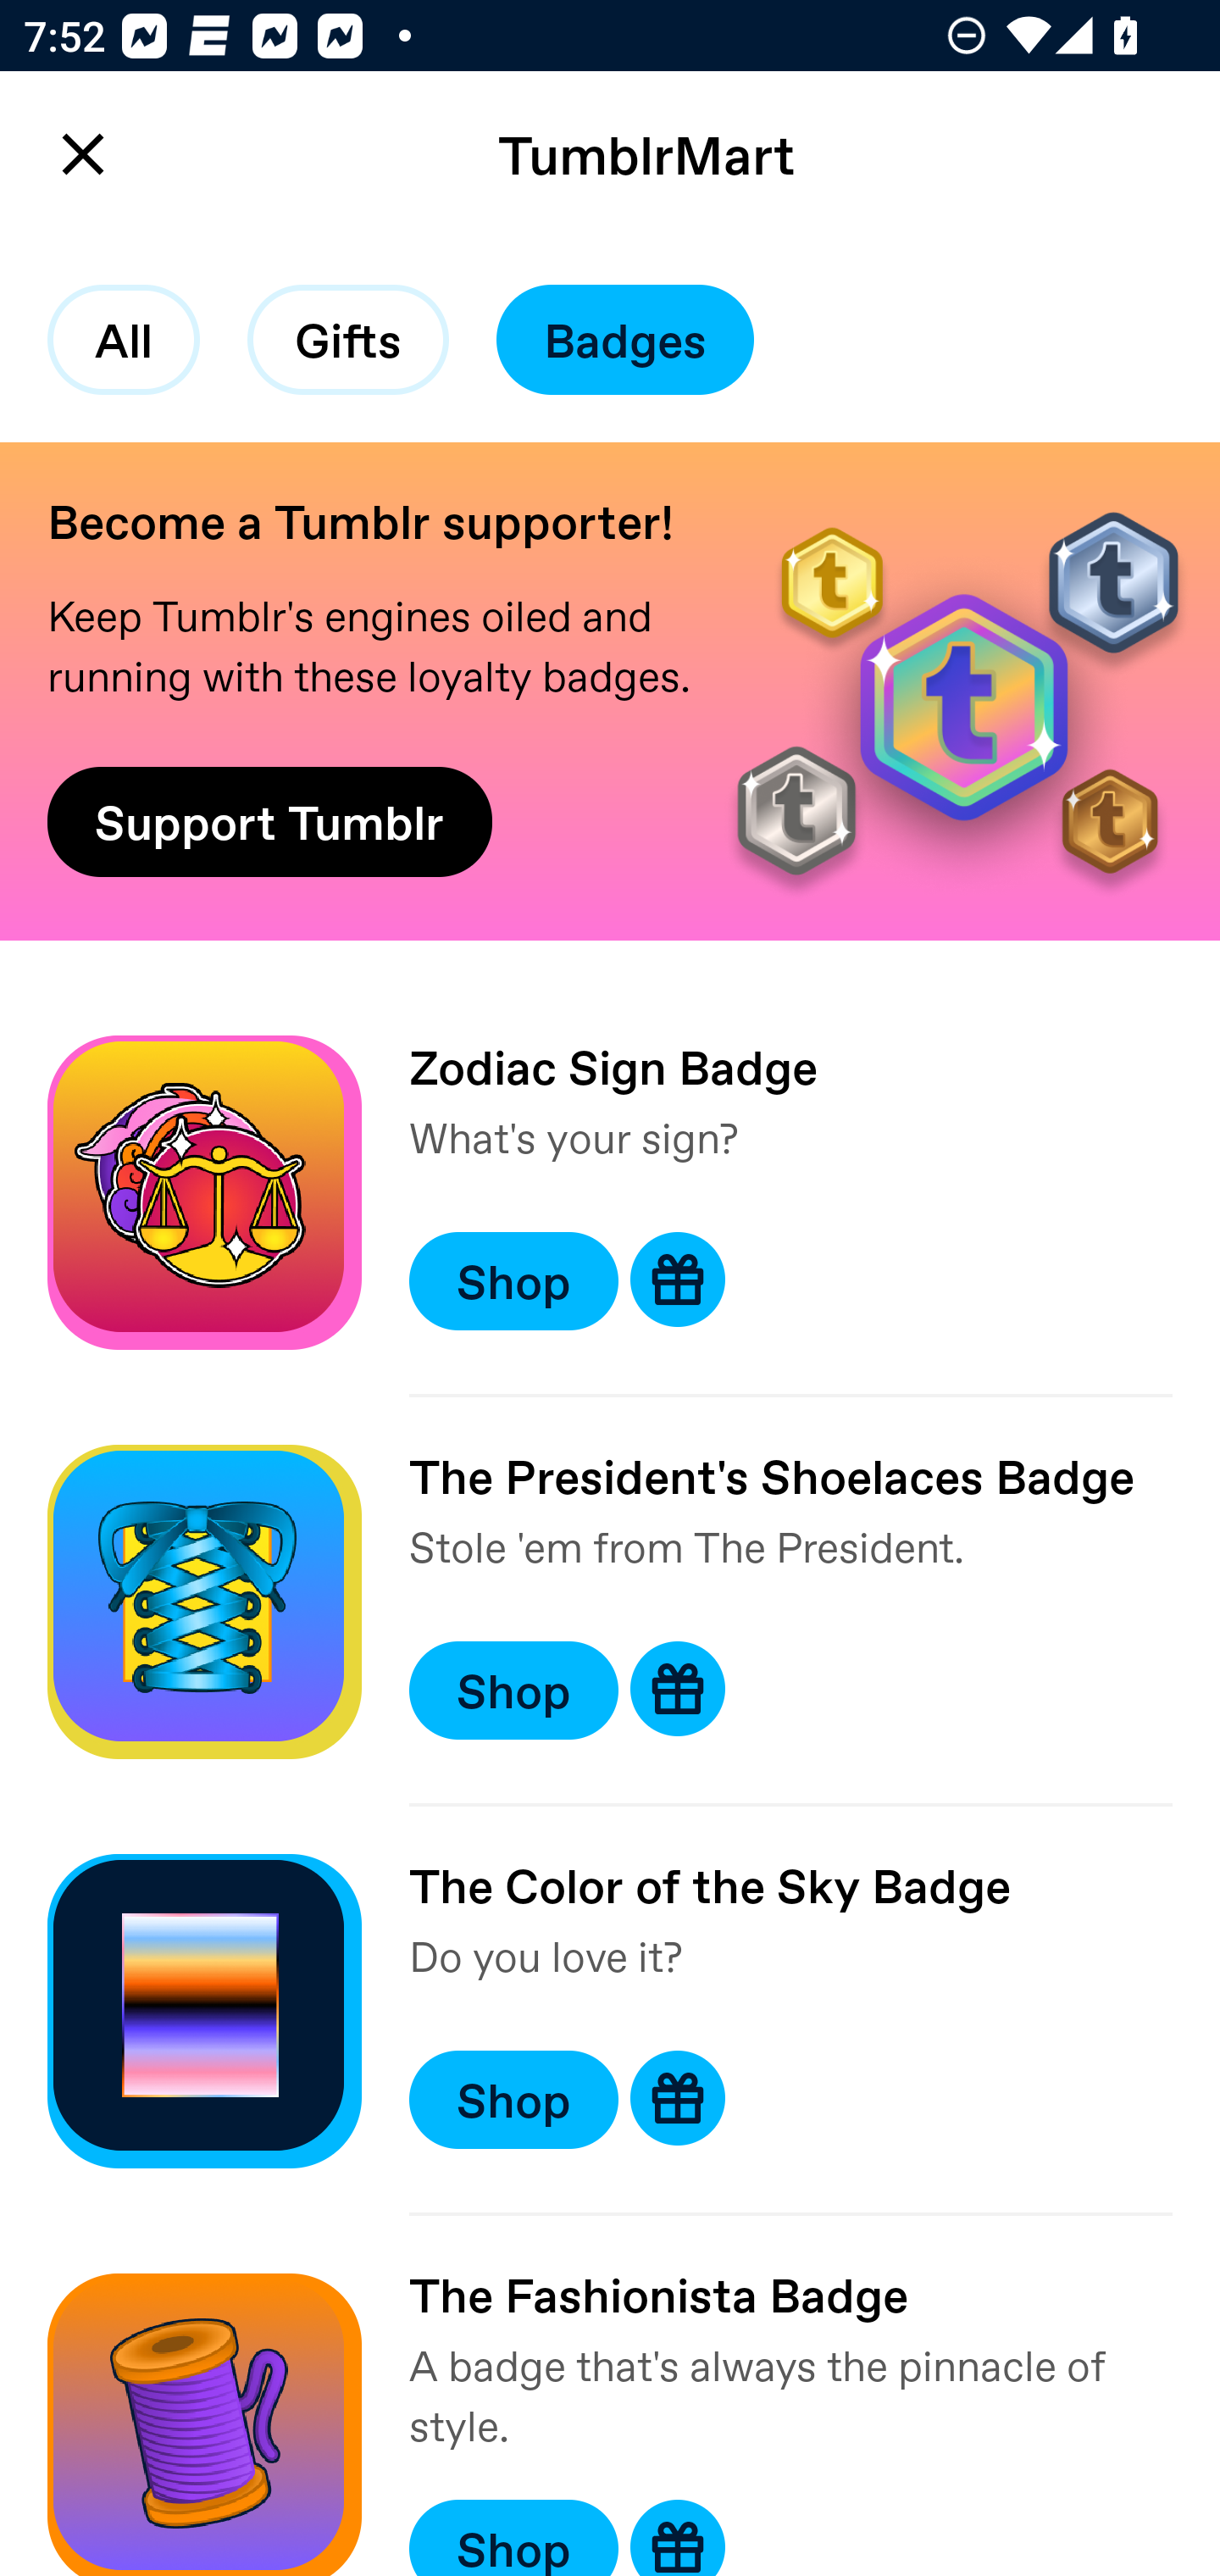 This screenshot has height=2576, width=1220. I want to click on Shop, so click(513, 2537).